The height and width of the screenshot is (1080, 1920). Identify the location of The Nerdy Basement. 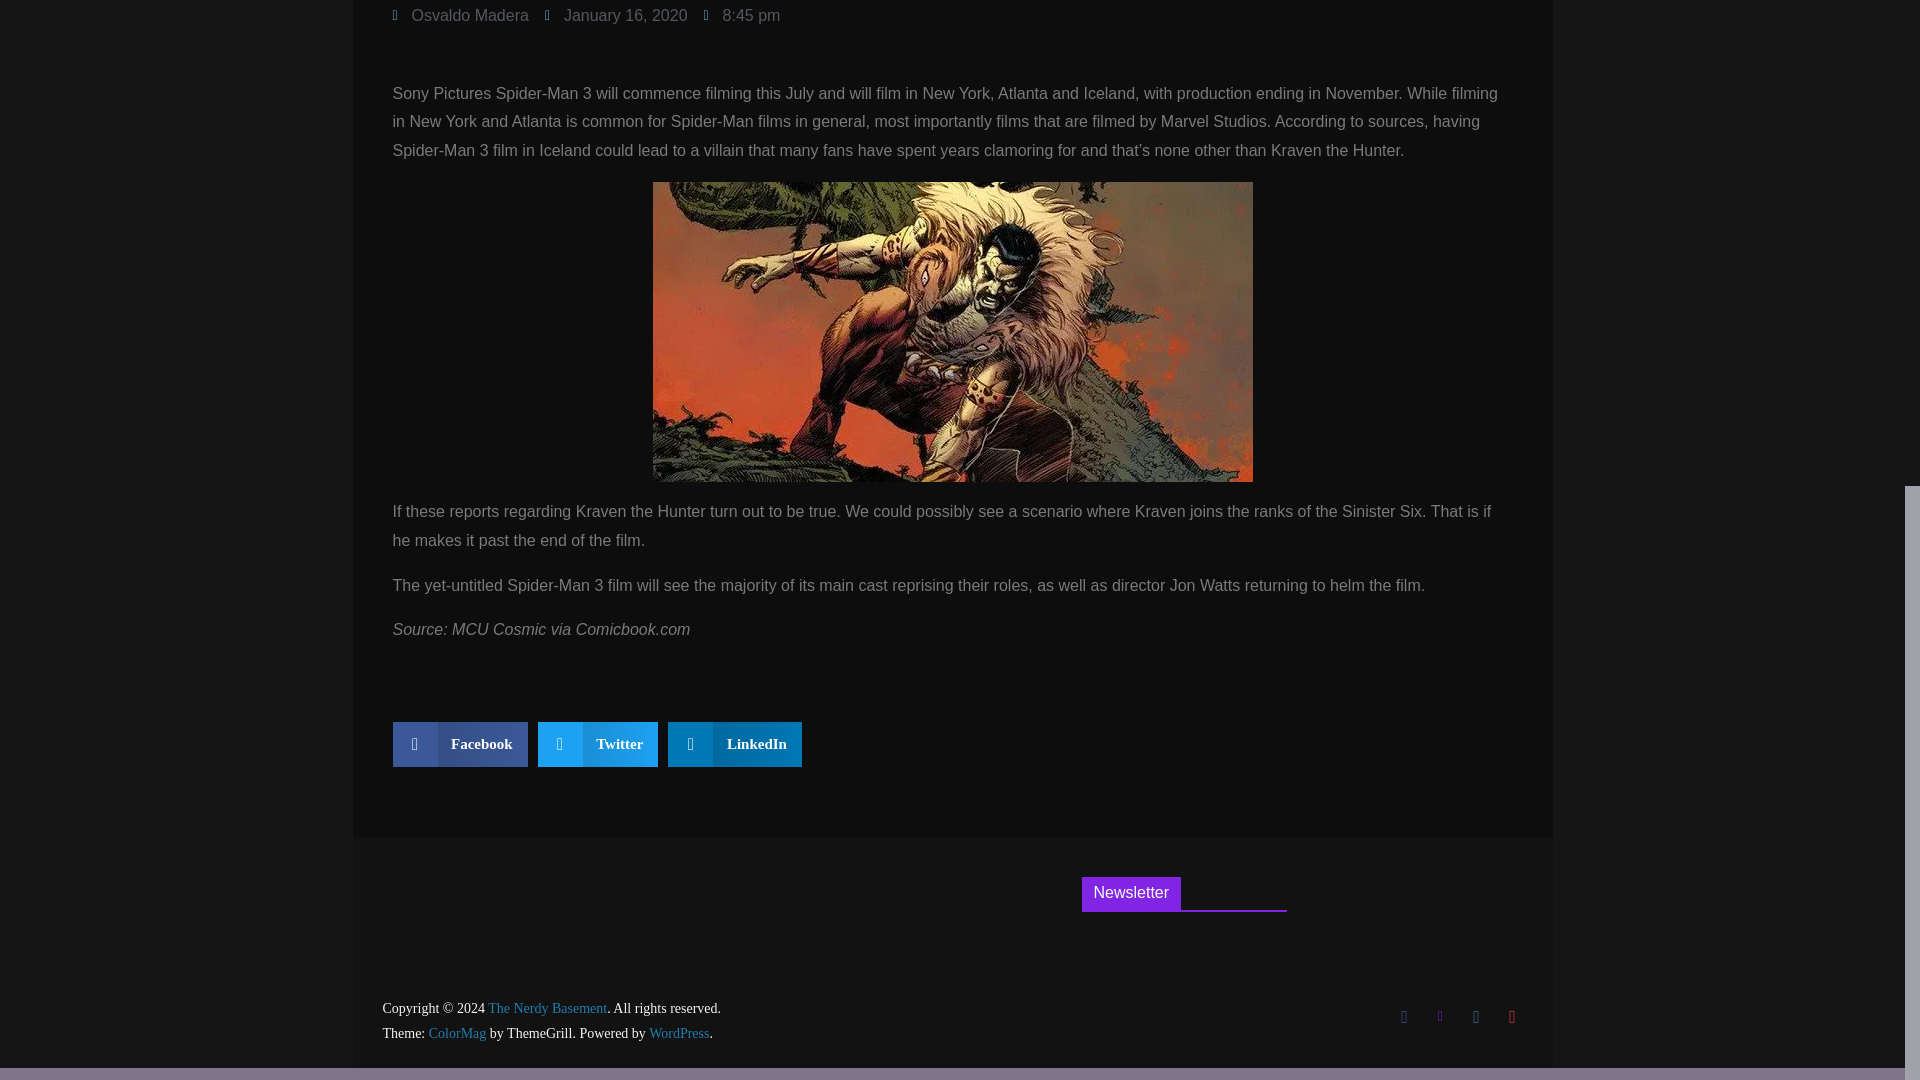
(546, 1008).